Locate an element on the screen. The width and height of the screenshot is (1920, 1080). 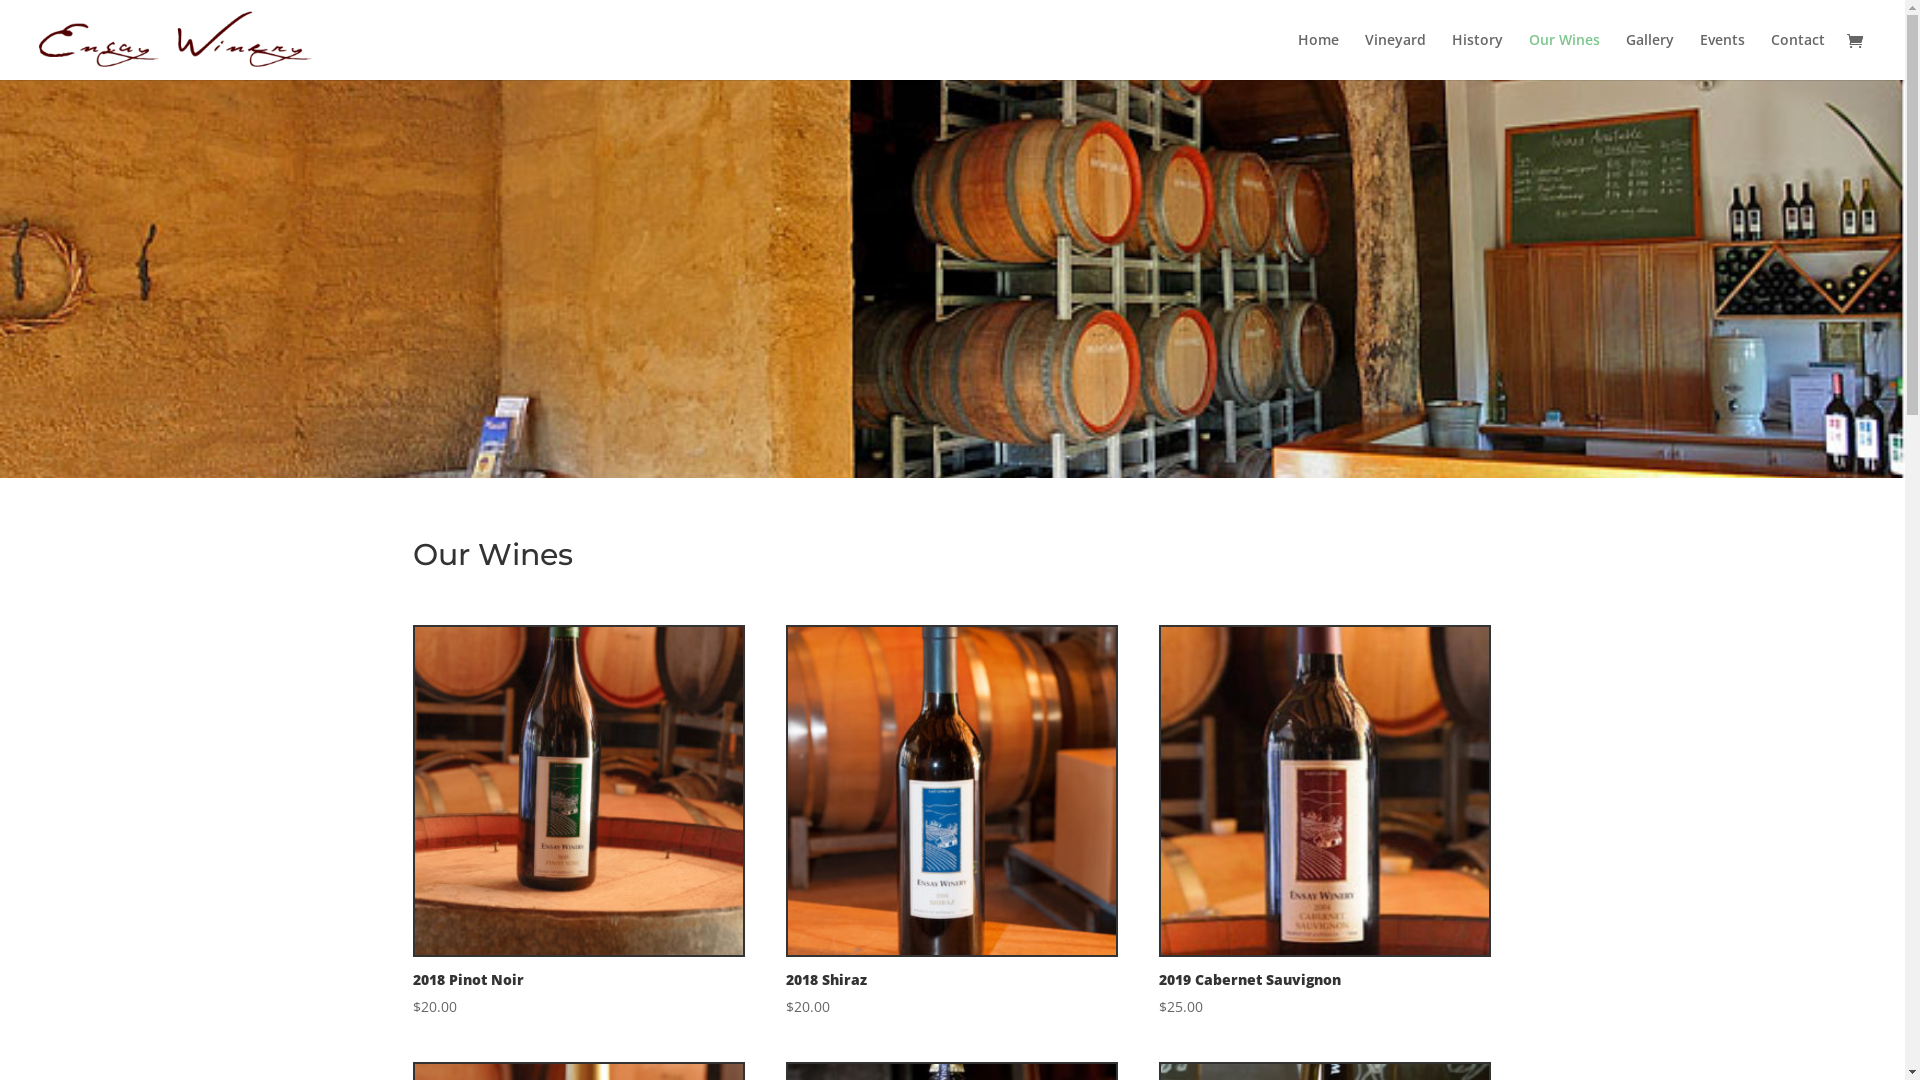
Contact is located at coordinates (1798, 56).